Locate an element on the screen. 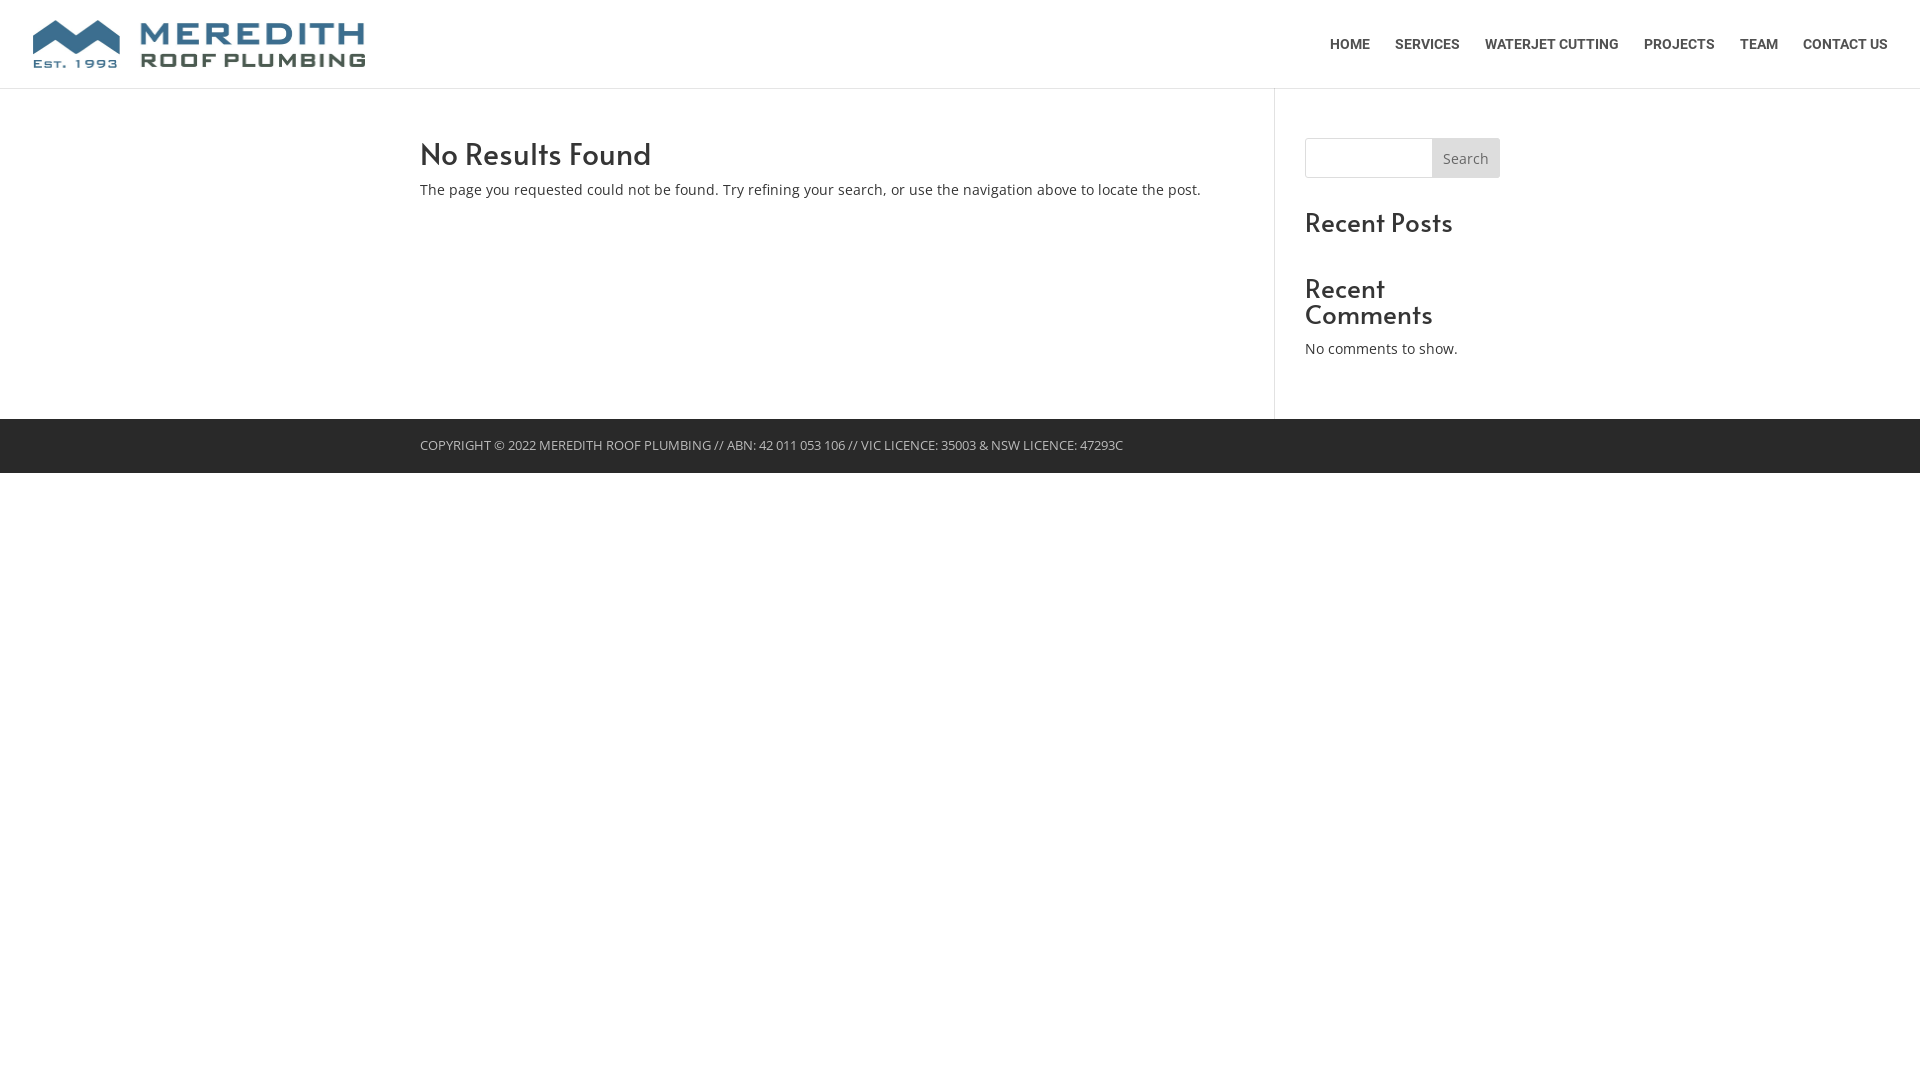 The image size is (1920, 1080). HOME is located at coordinates (1350, 62).